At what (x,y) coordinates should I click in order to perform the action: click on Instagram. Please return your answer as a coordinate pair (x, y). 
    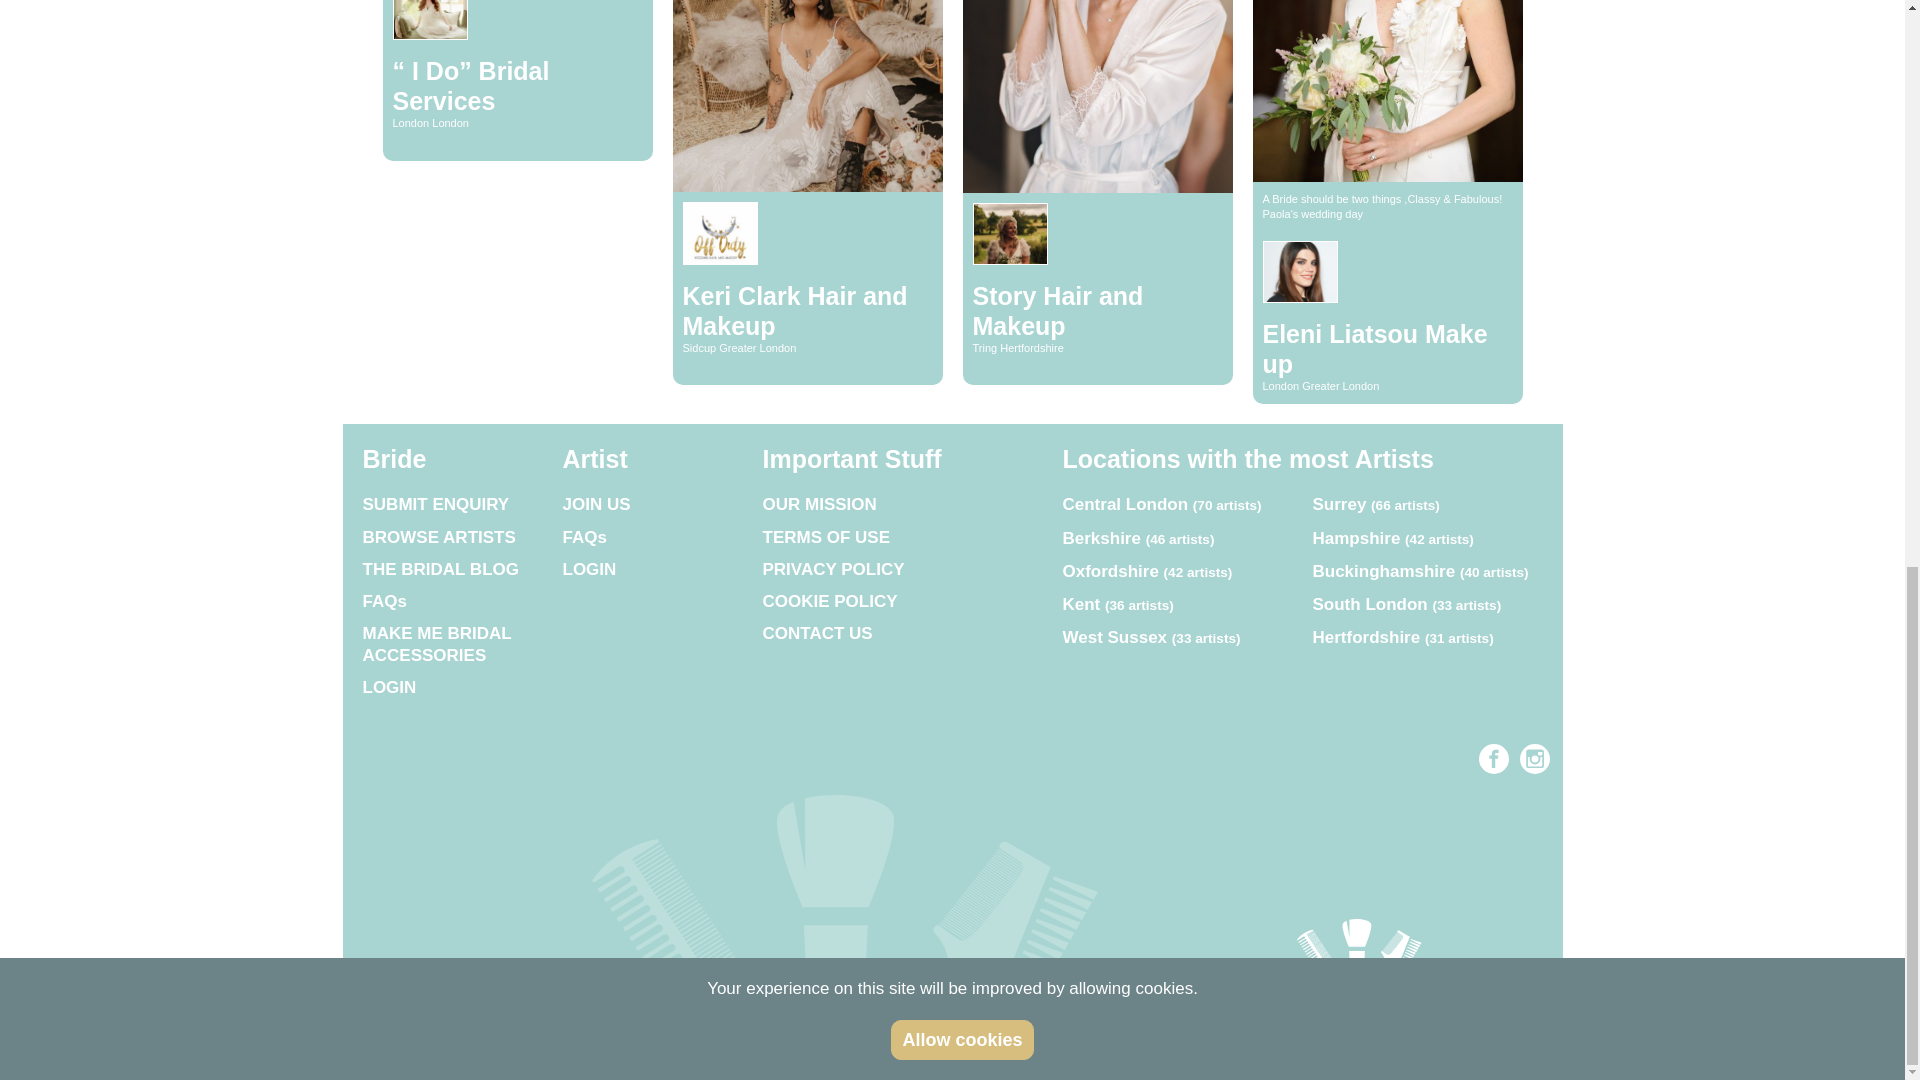
    Looking at the image, I should click on (1534, 759).